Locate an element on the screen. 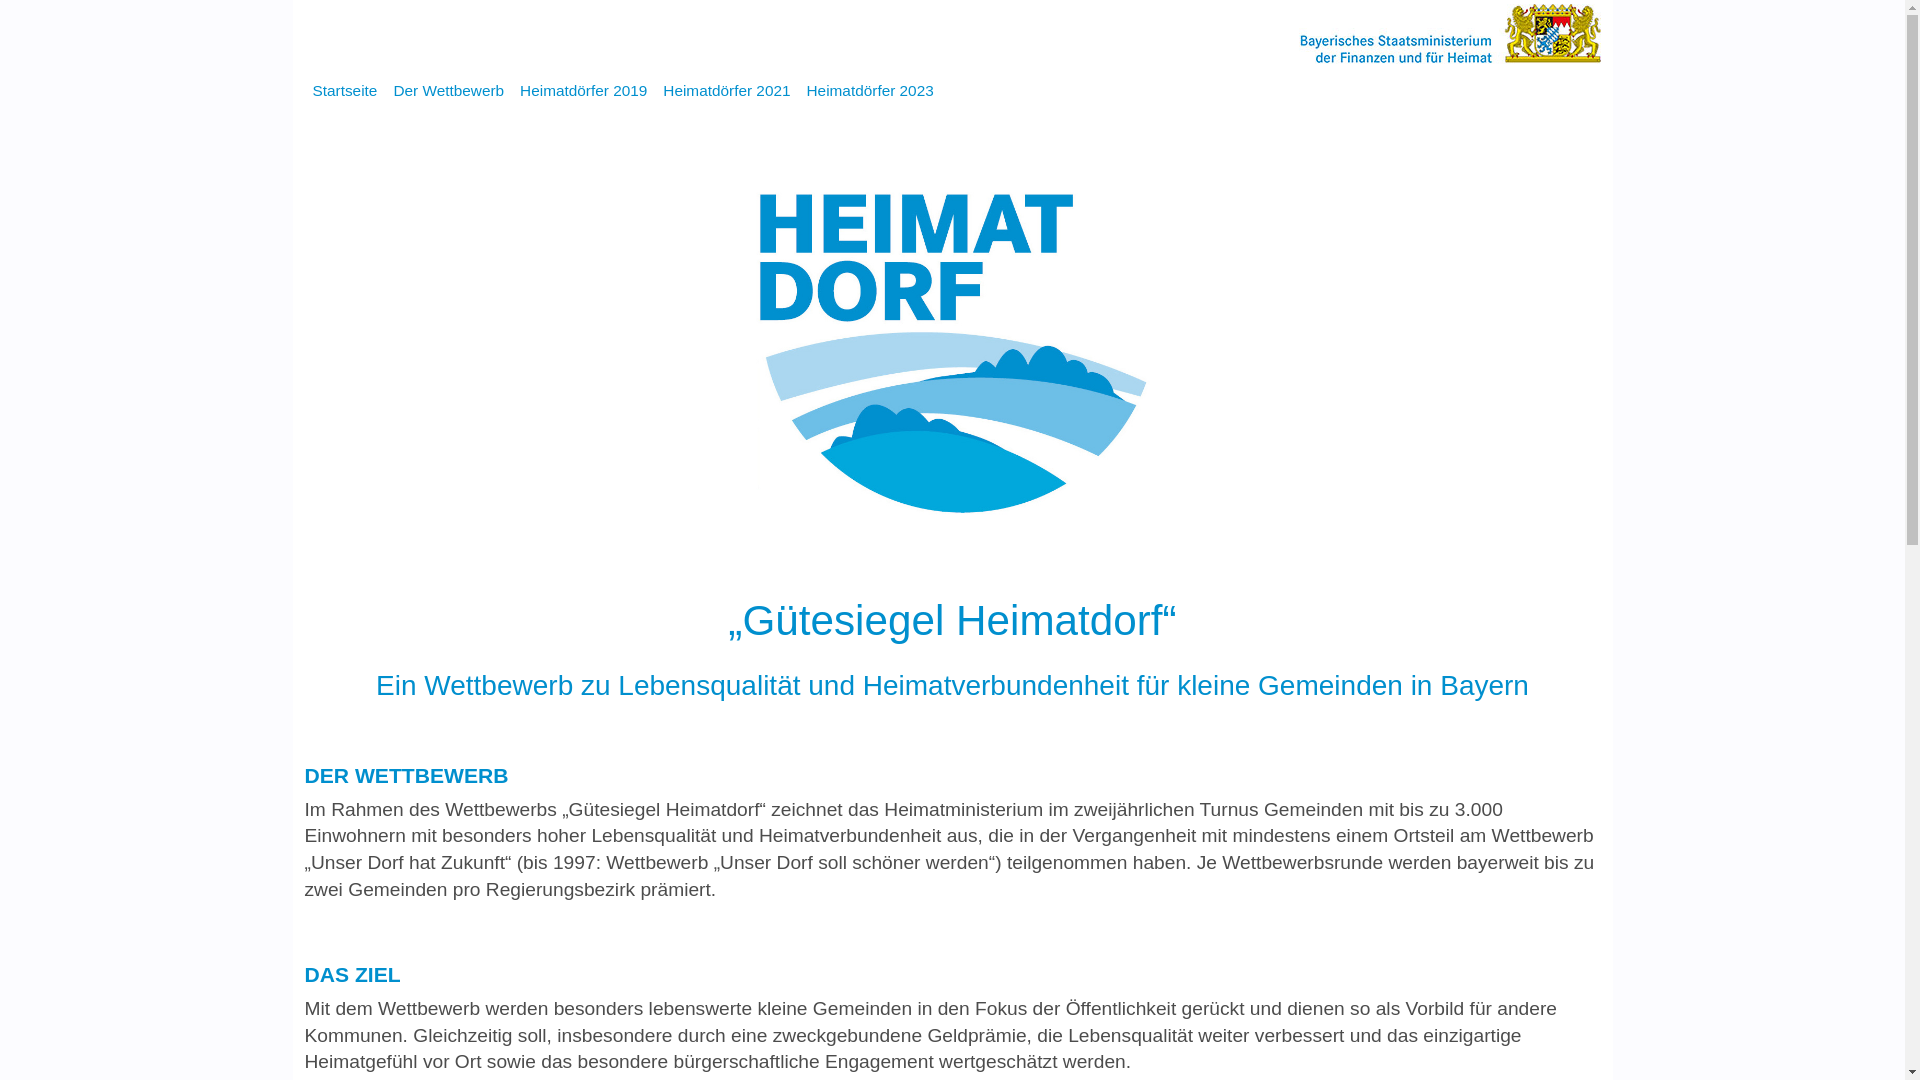 The width and height of the screenshot is (1920, 1080). Startseite is located at coordinates (344, 91).